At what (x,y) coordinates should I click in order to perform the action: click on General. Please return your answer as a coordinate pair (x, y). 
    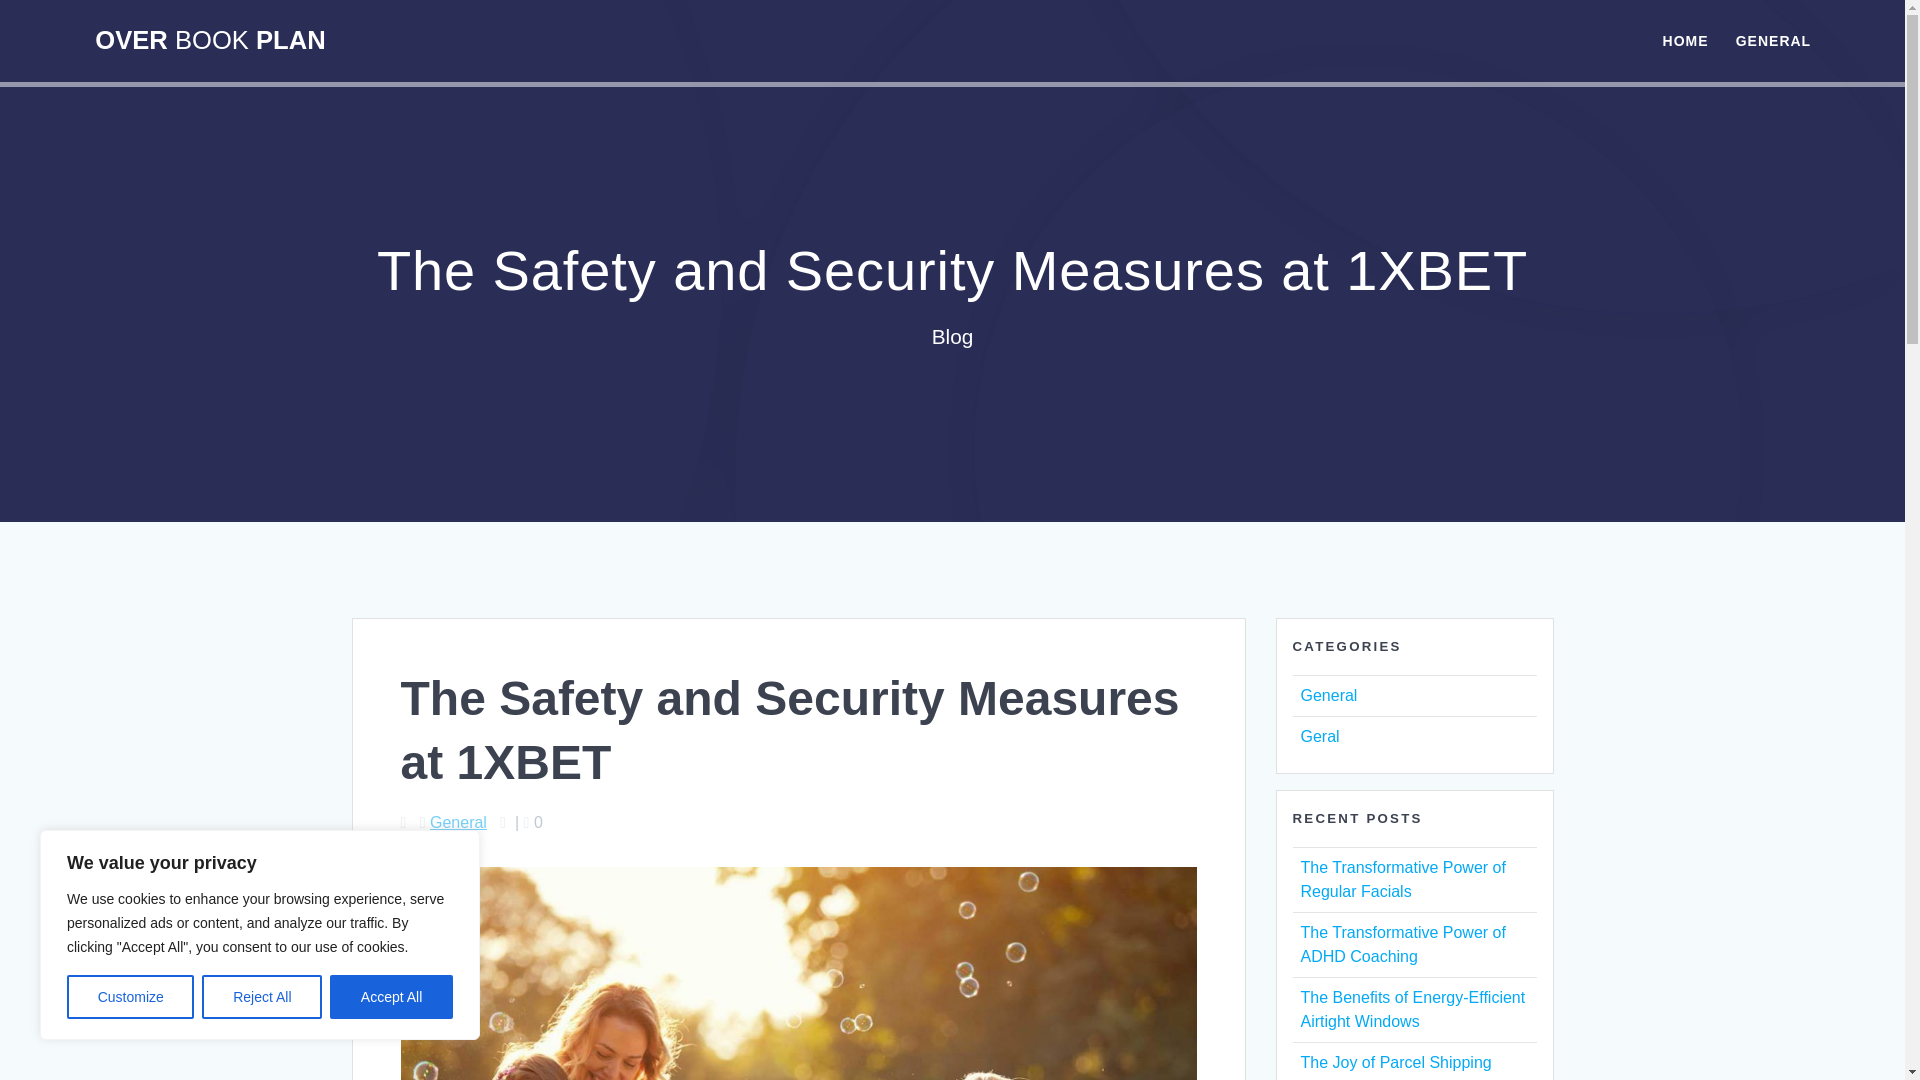
    Looking at the image, I should click on (458, 822).